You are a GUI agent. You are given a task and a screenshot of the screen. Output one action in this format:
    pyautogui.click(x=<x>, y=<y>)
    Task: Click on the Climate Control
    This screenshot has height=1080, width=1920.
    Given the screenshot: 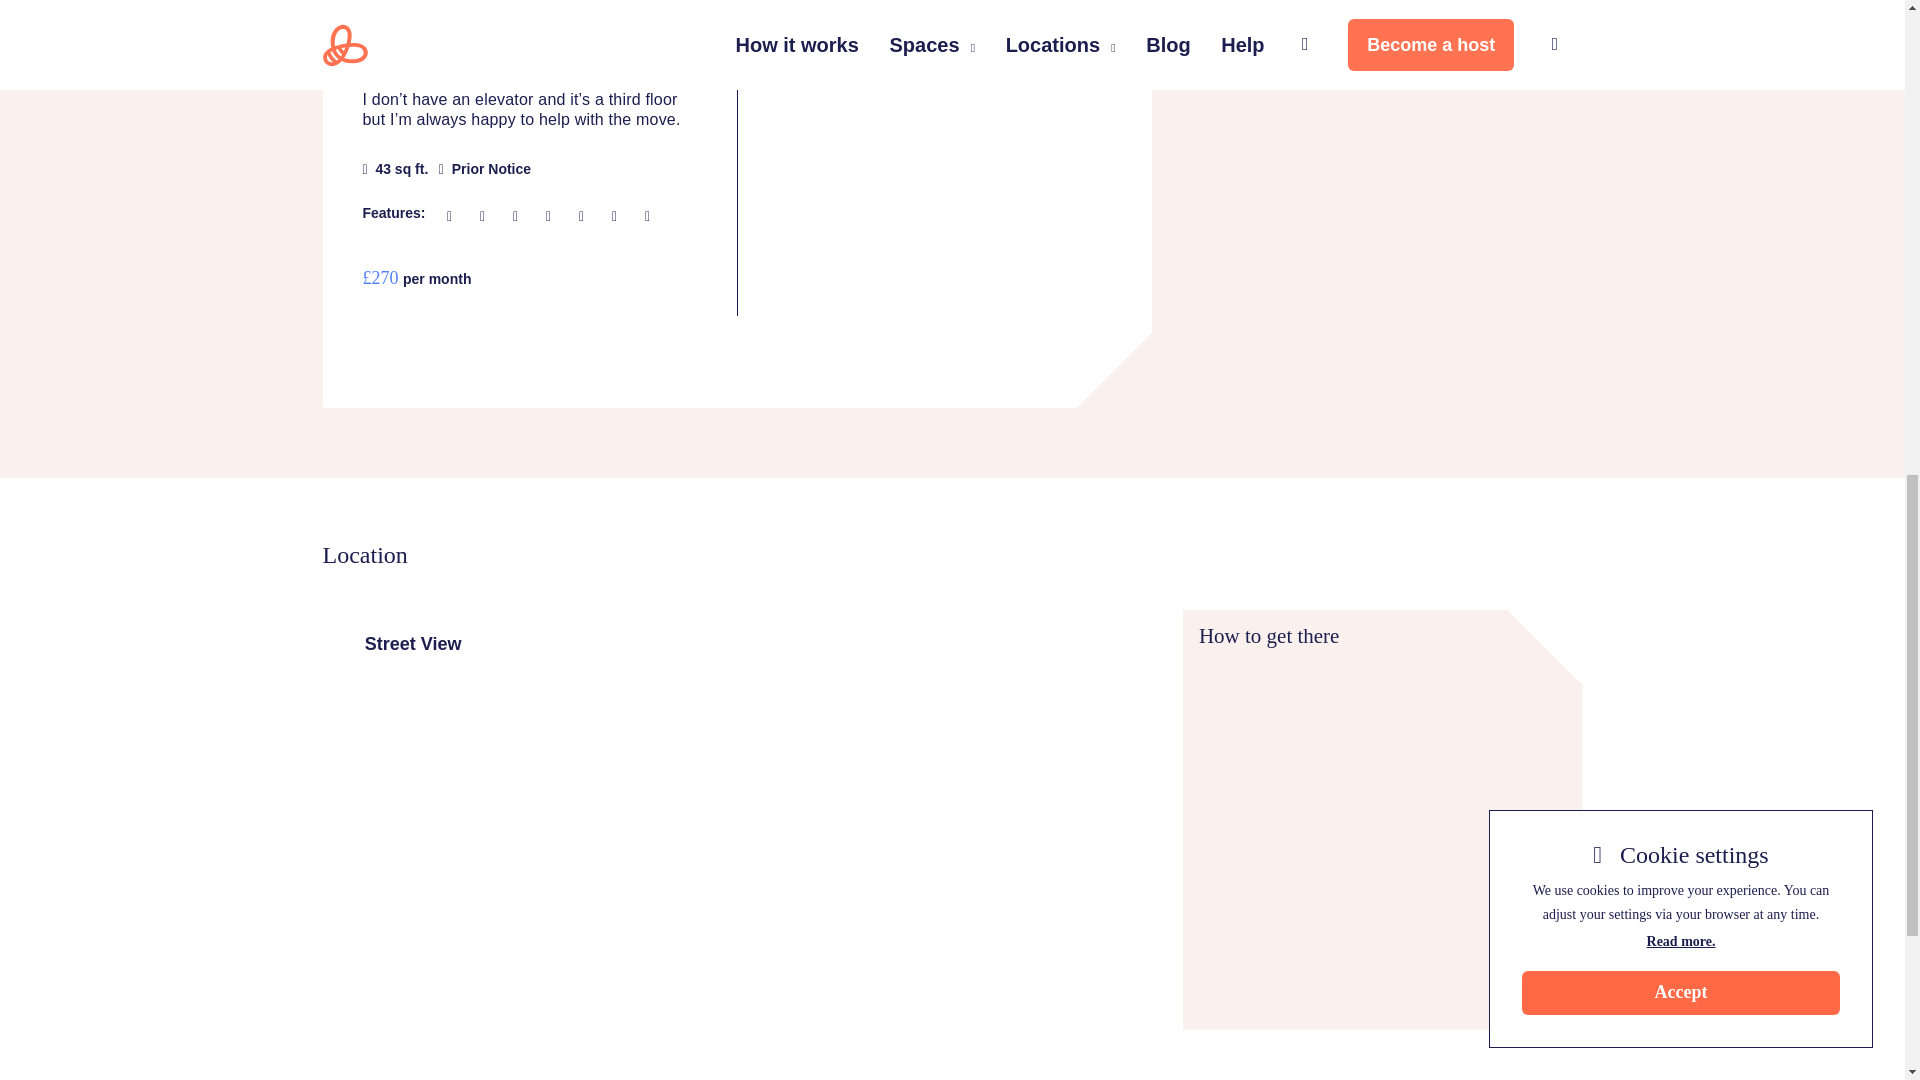 What is the action you would take?
    pyautogui.click(x=620, y=217)
    